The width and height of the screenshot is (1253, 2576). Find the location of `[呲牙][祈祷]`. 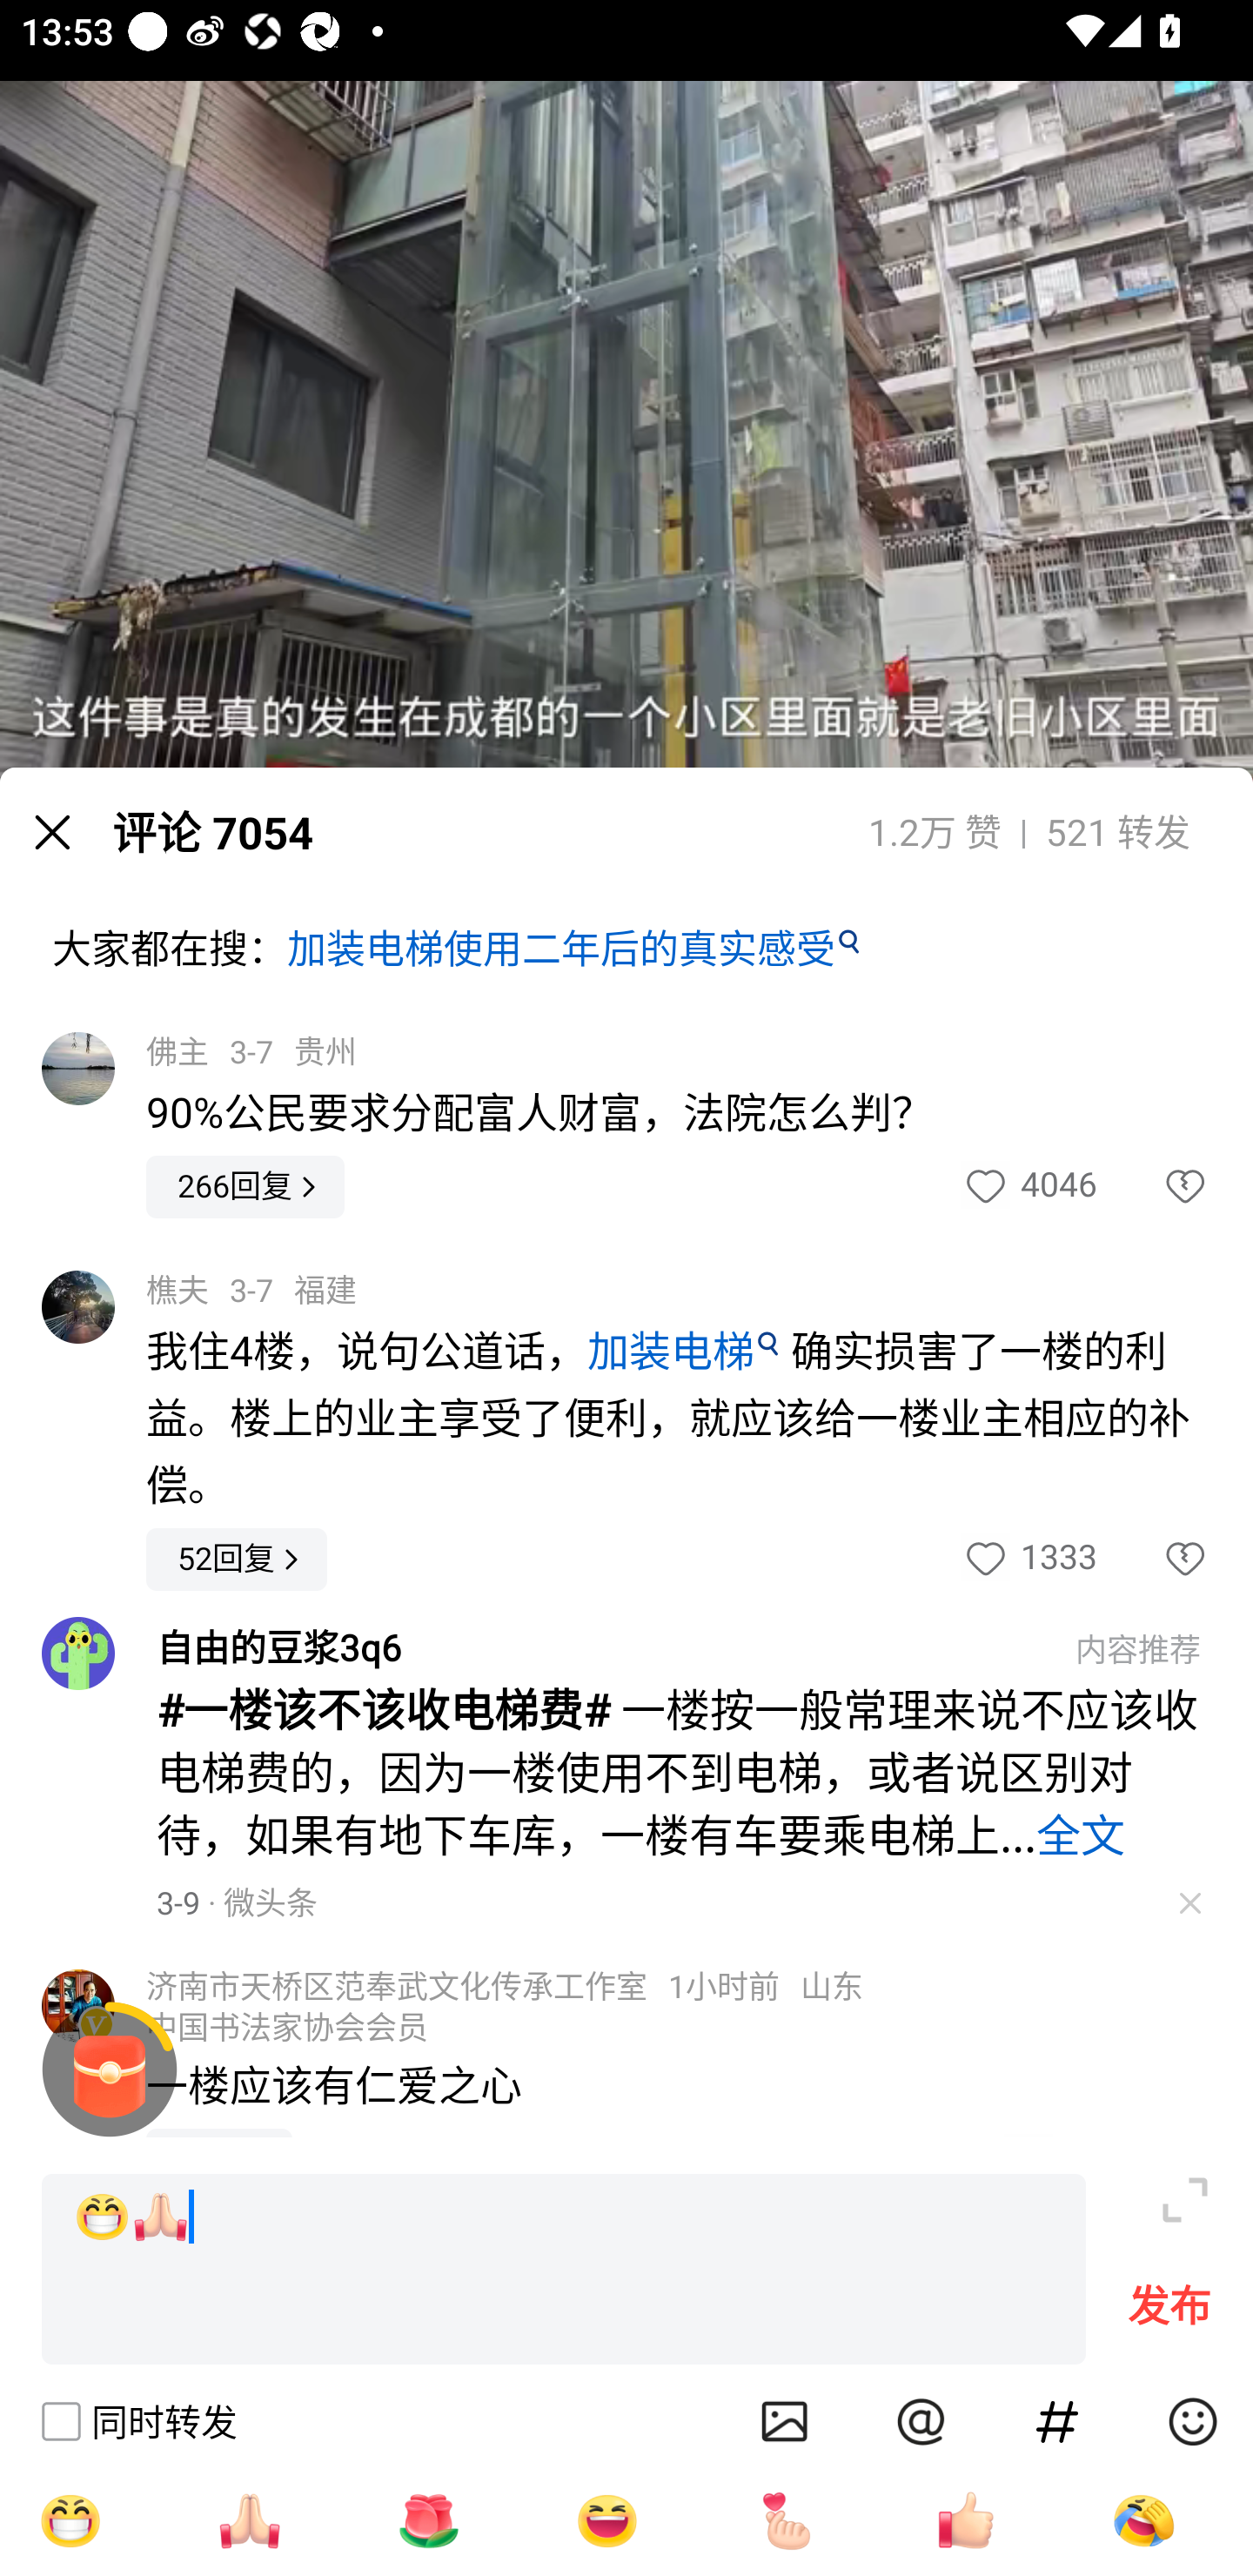

[呲牙][祈祷] is located at coordinates (564, 2270).